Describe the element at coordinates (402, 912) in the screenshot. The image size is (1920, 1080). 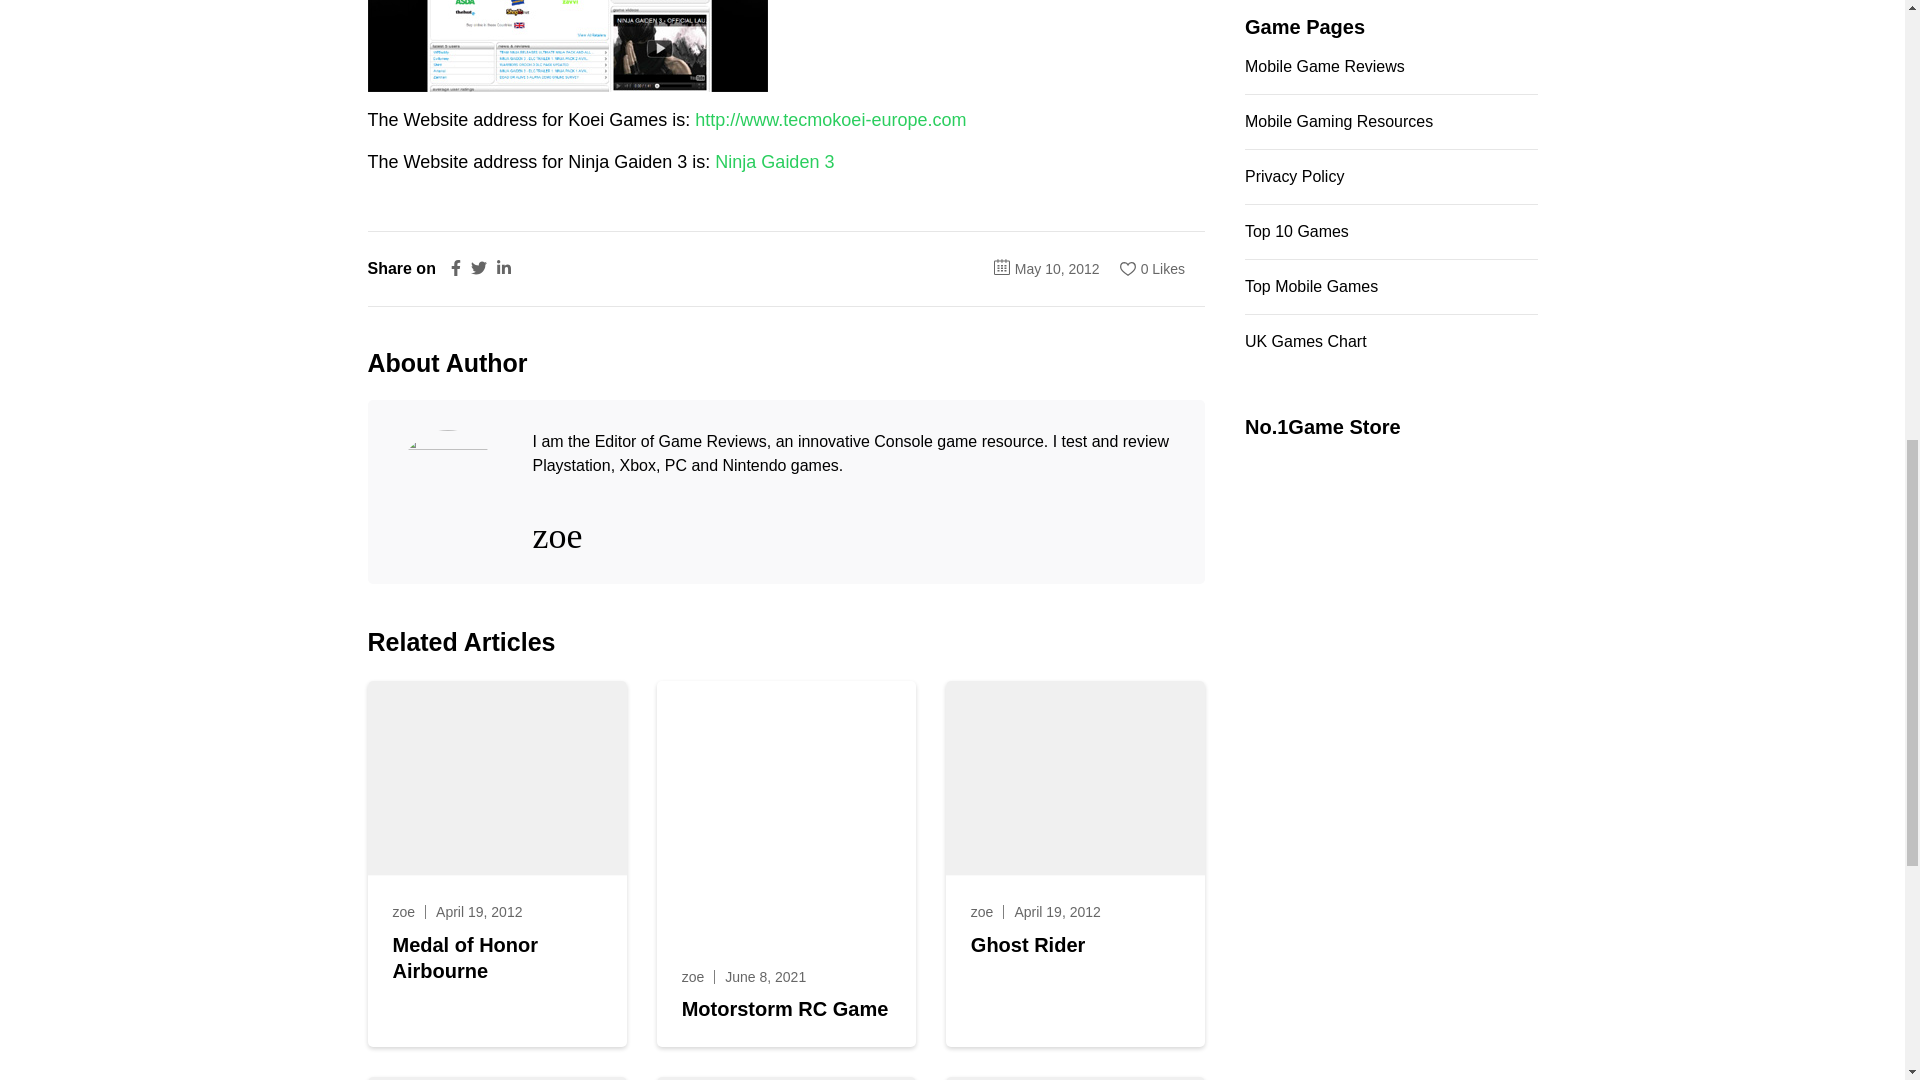
I see `zoe` at that location.